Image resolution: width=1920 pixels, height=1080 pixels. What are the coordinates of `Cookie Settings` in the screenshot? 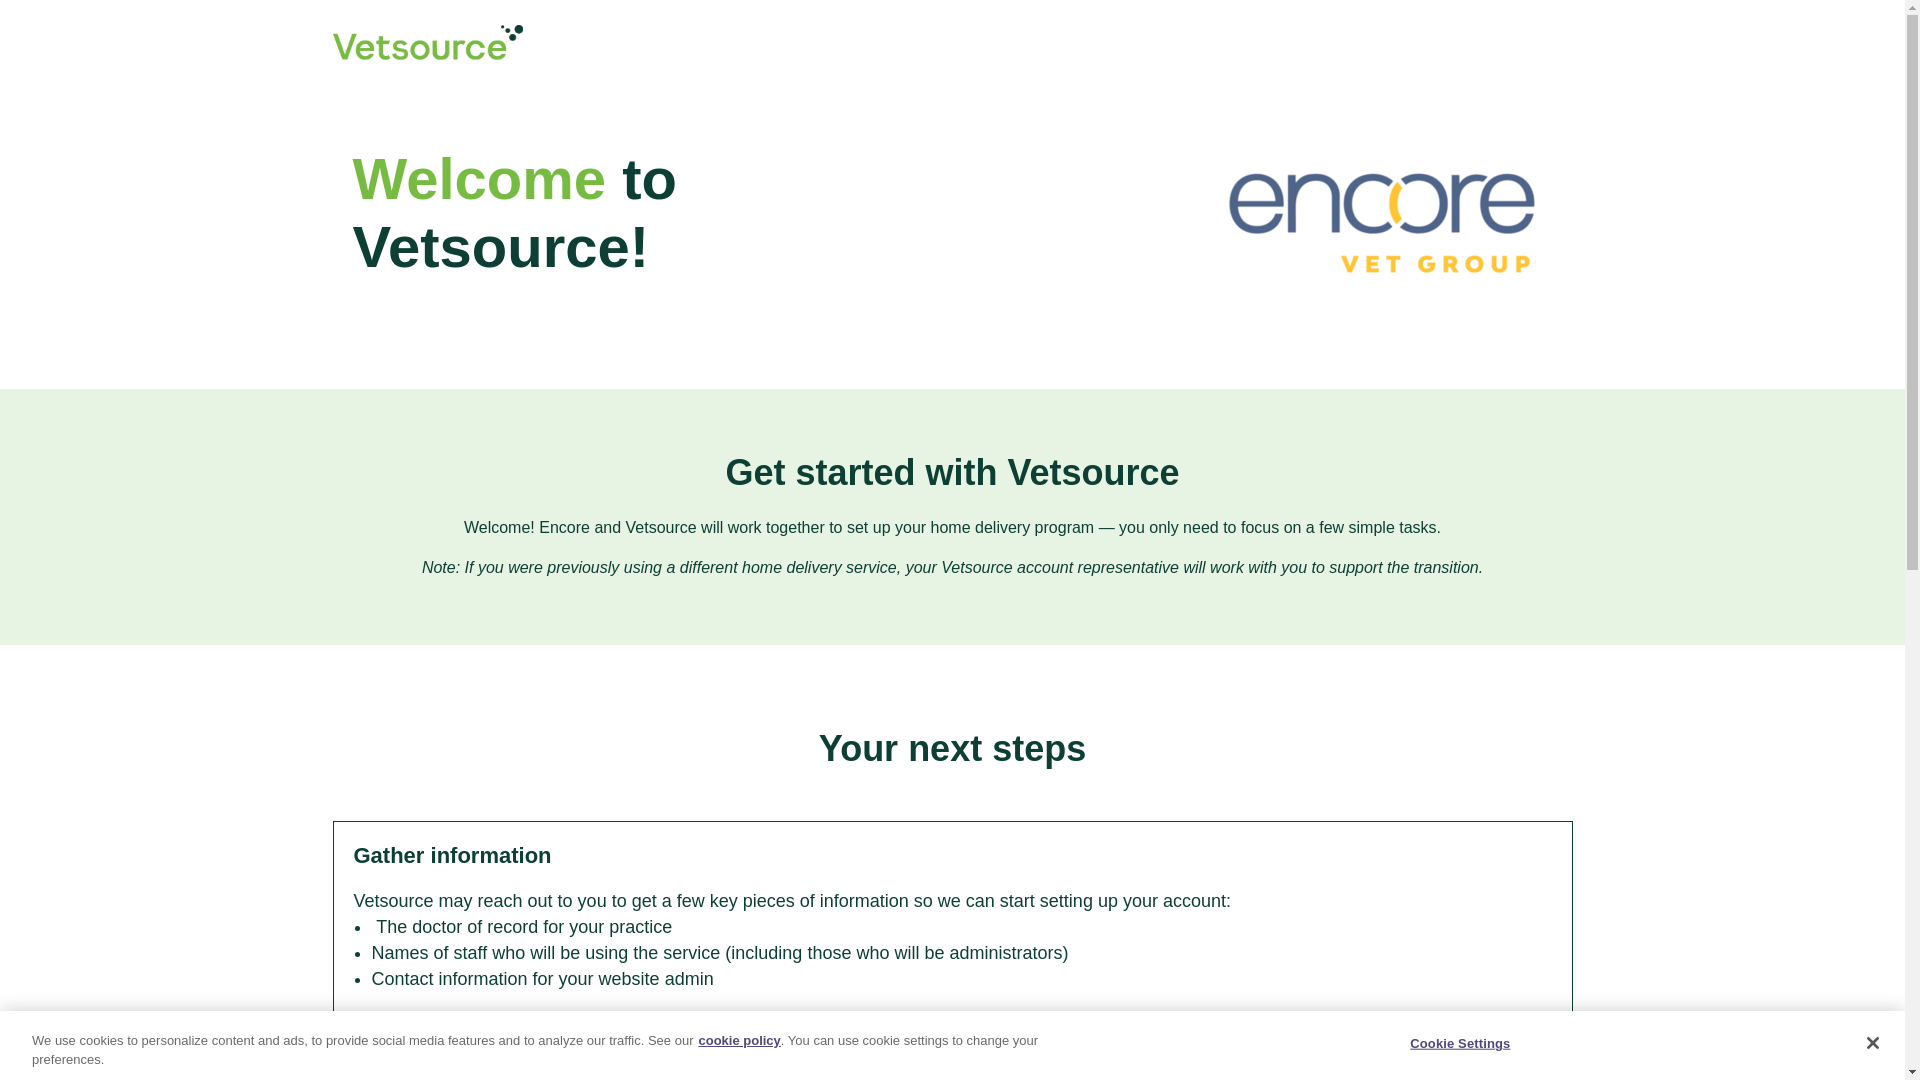 It's located at (1460, 1043).